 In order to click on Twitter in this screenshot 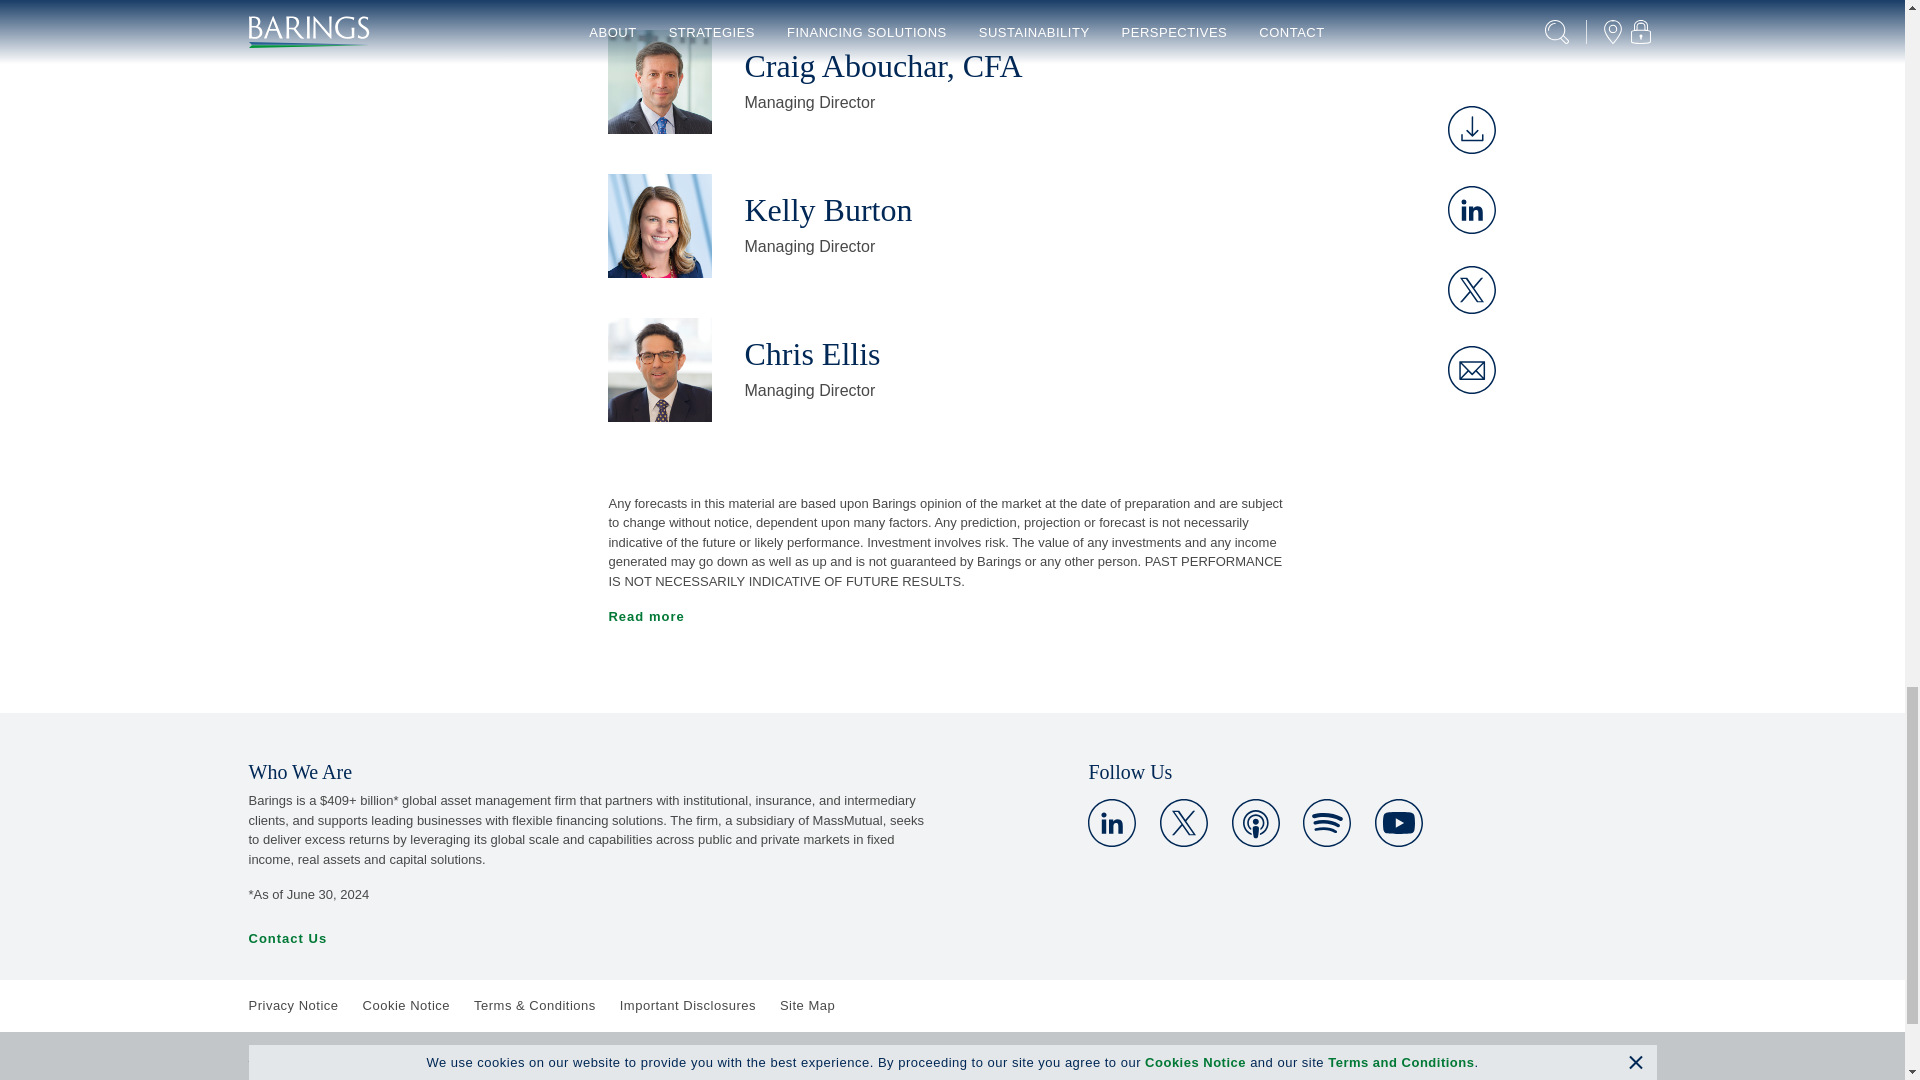, I will do `click(1183, 822)`.